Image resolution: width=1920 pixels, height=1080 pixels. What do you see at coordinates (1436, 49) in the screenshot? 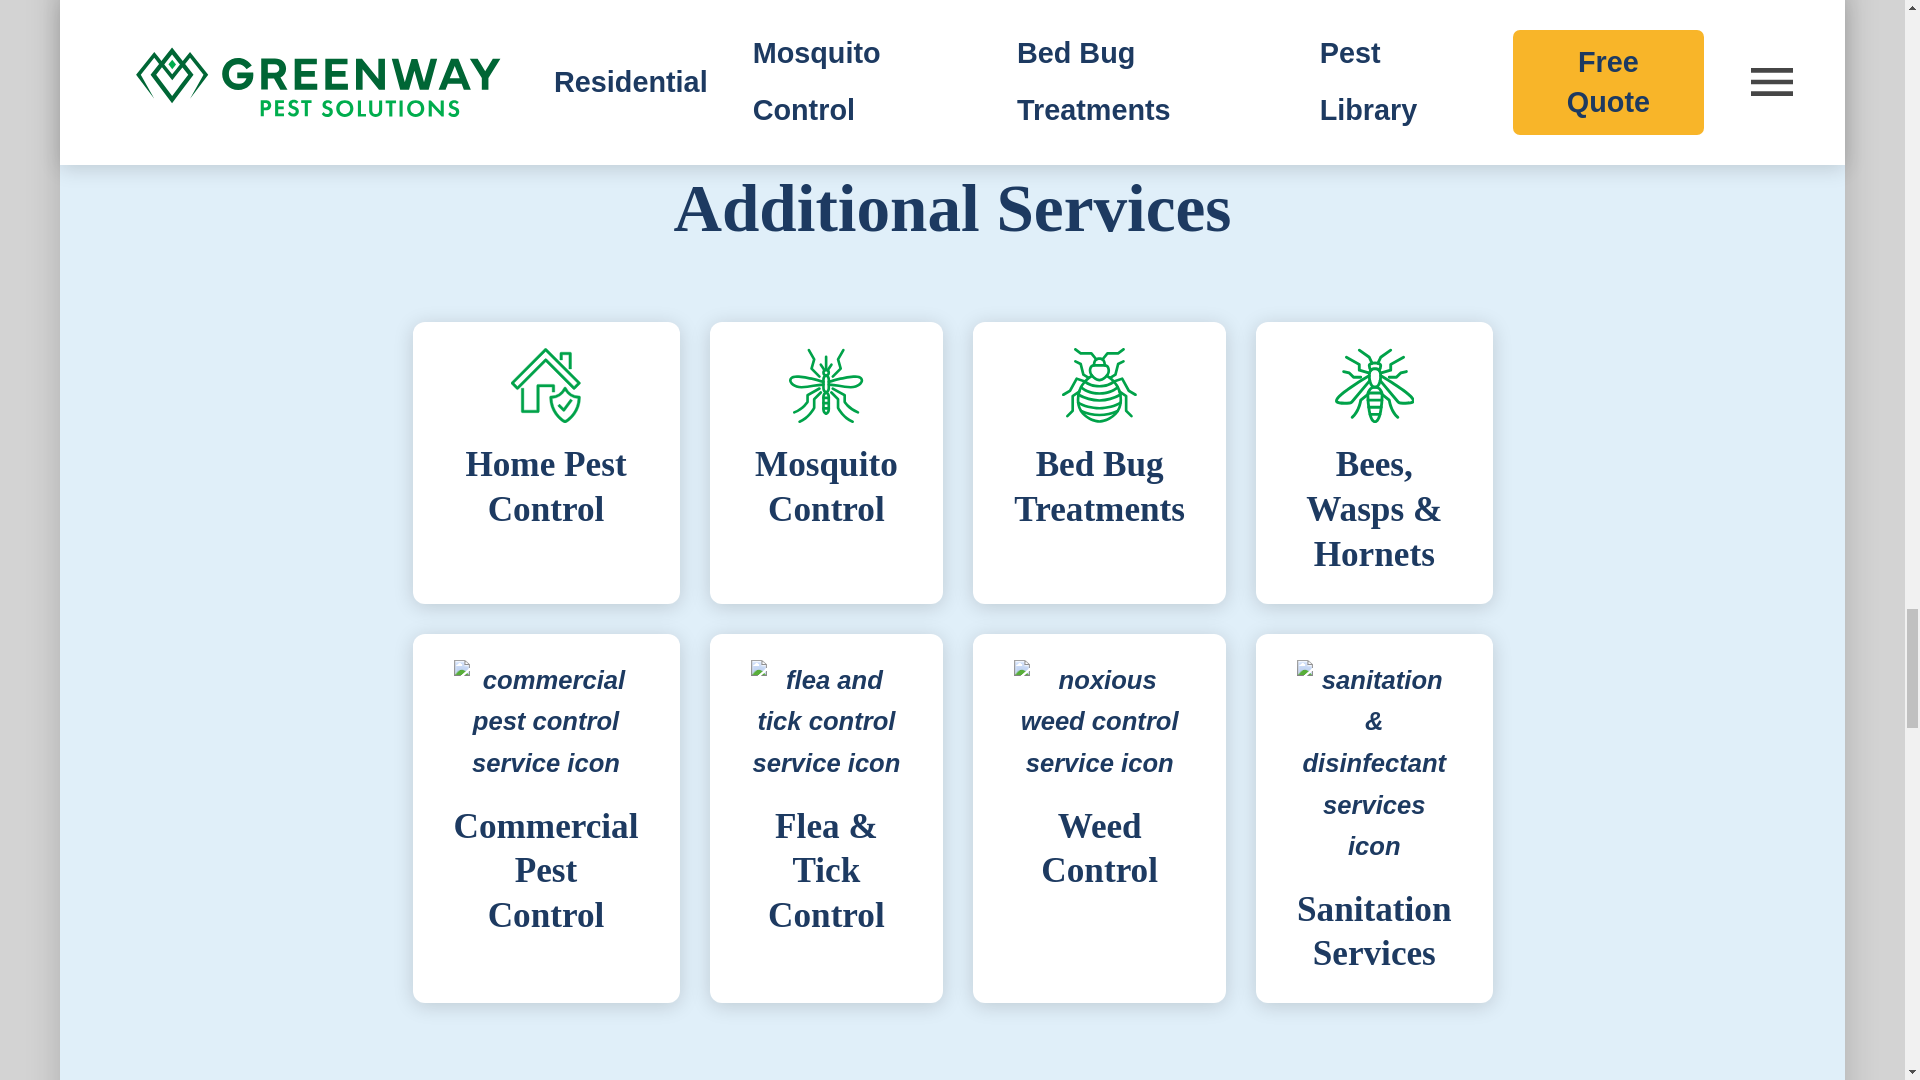
I see `rated stars` at bounding box center [1436, 49].